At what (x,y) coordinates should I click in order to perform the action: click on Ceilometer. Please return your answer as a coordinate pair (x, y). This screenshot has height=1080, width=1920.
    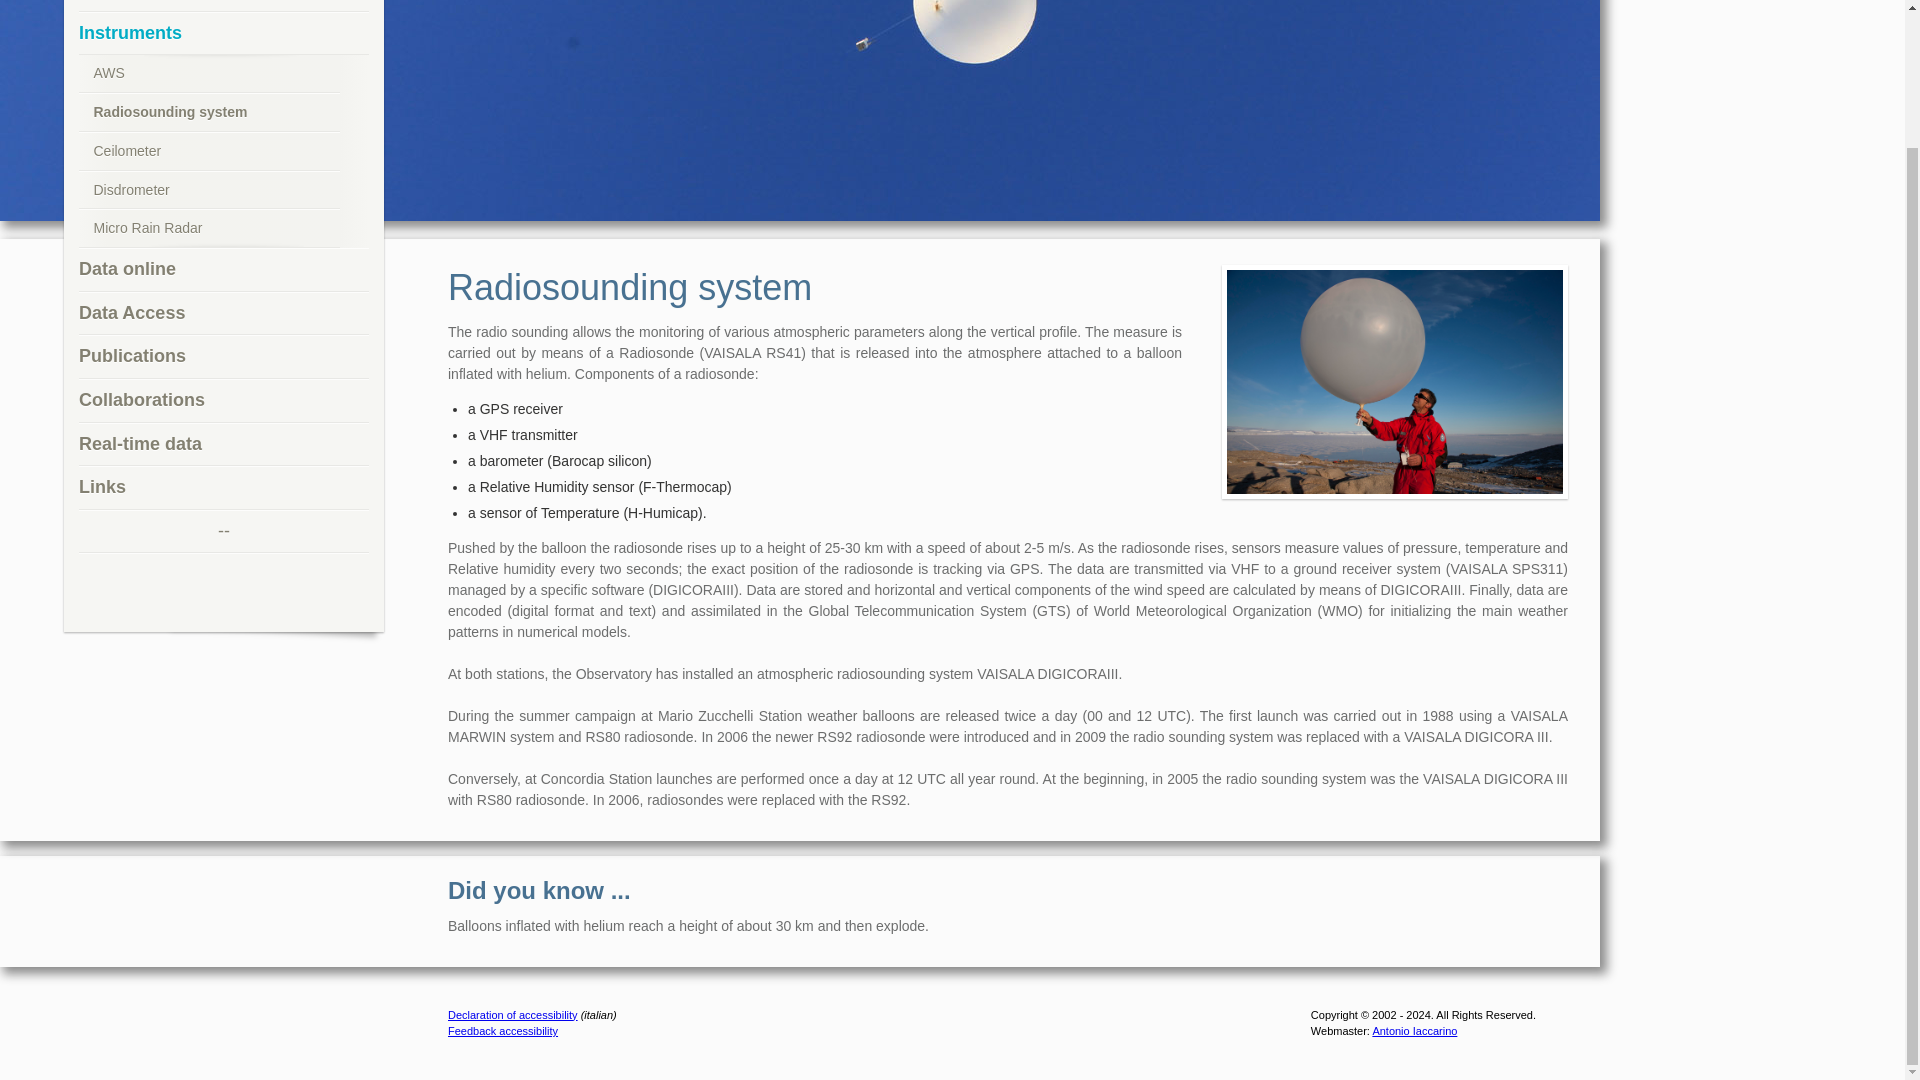
    Looking at the image, I should click on (208, 150).